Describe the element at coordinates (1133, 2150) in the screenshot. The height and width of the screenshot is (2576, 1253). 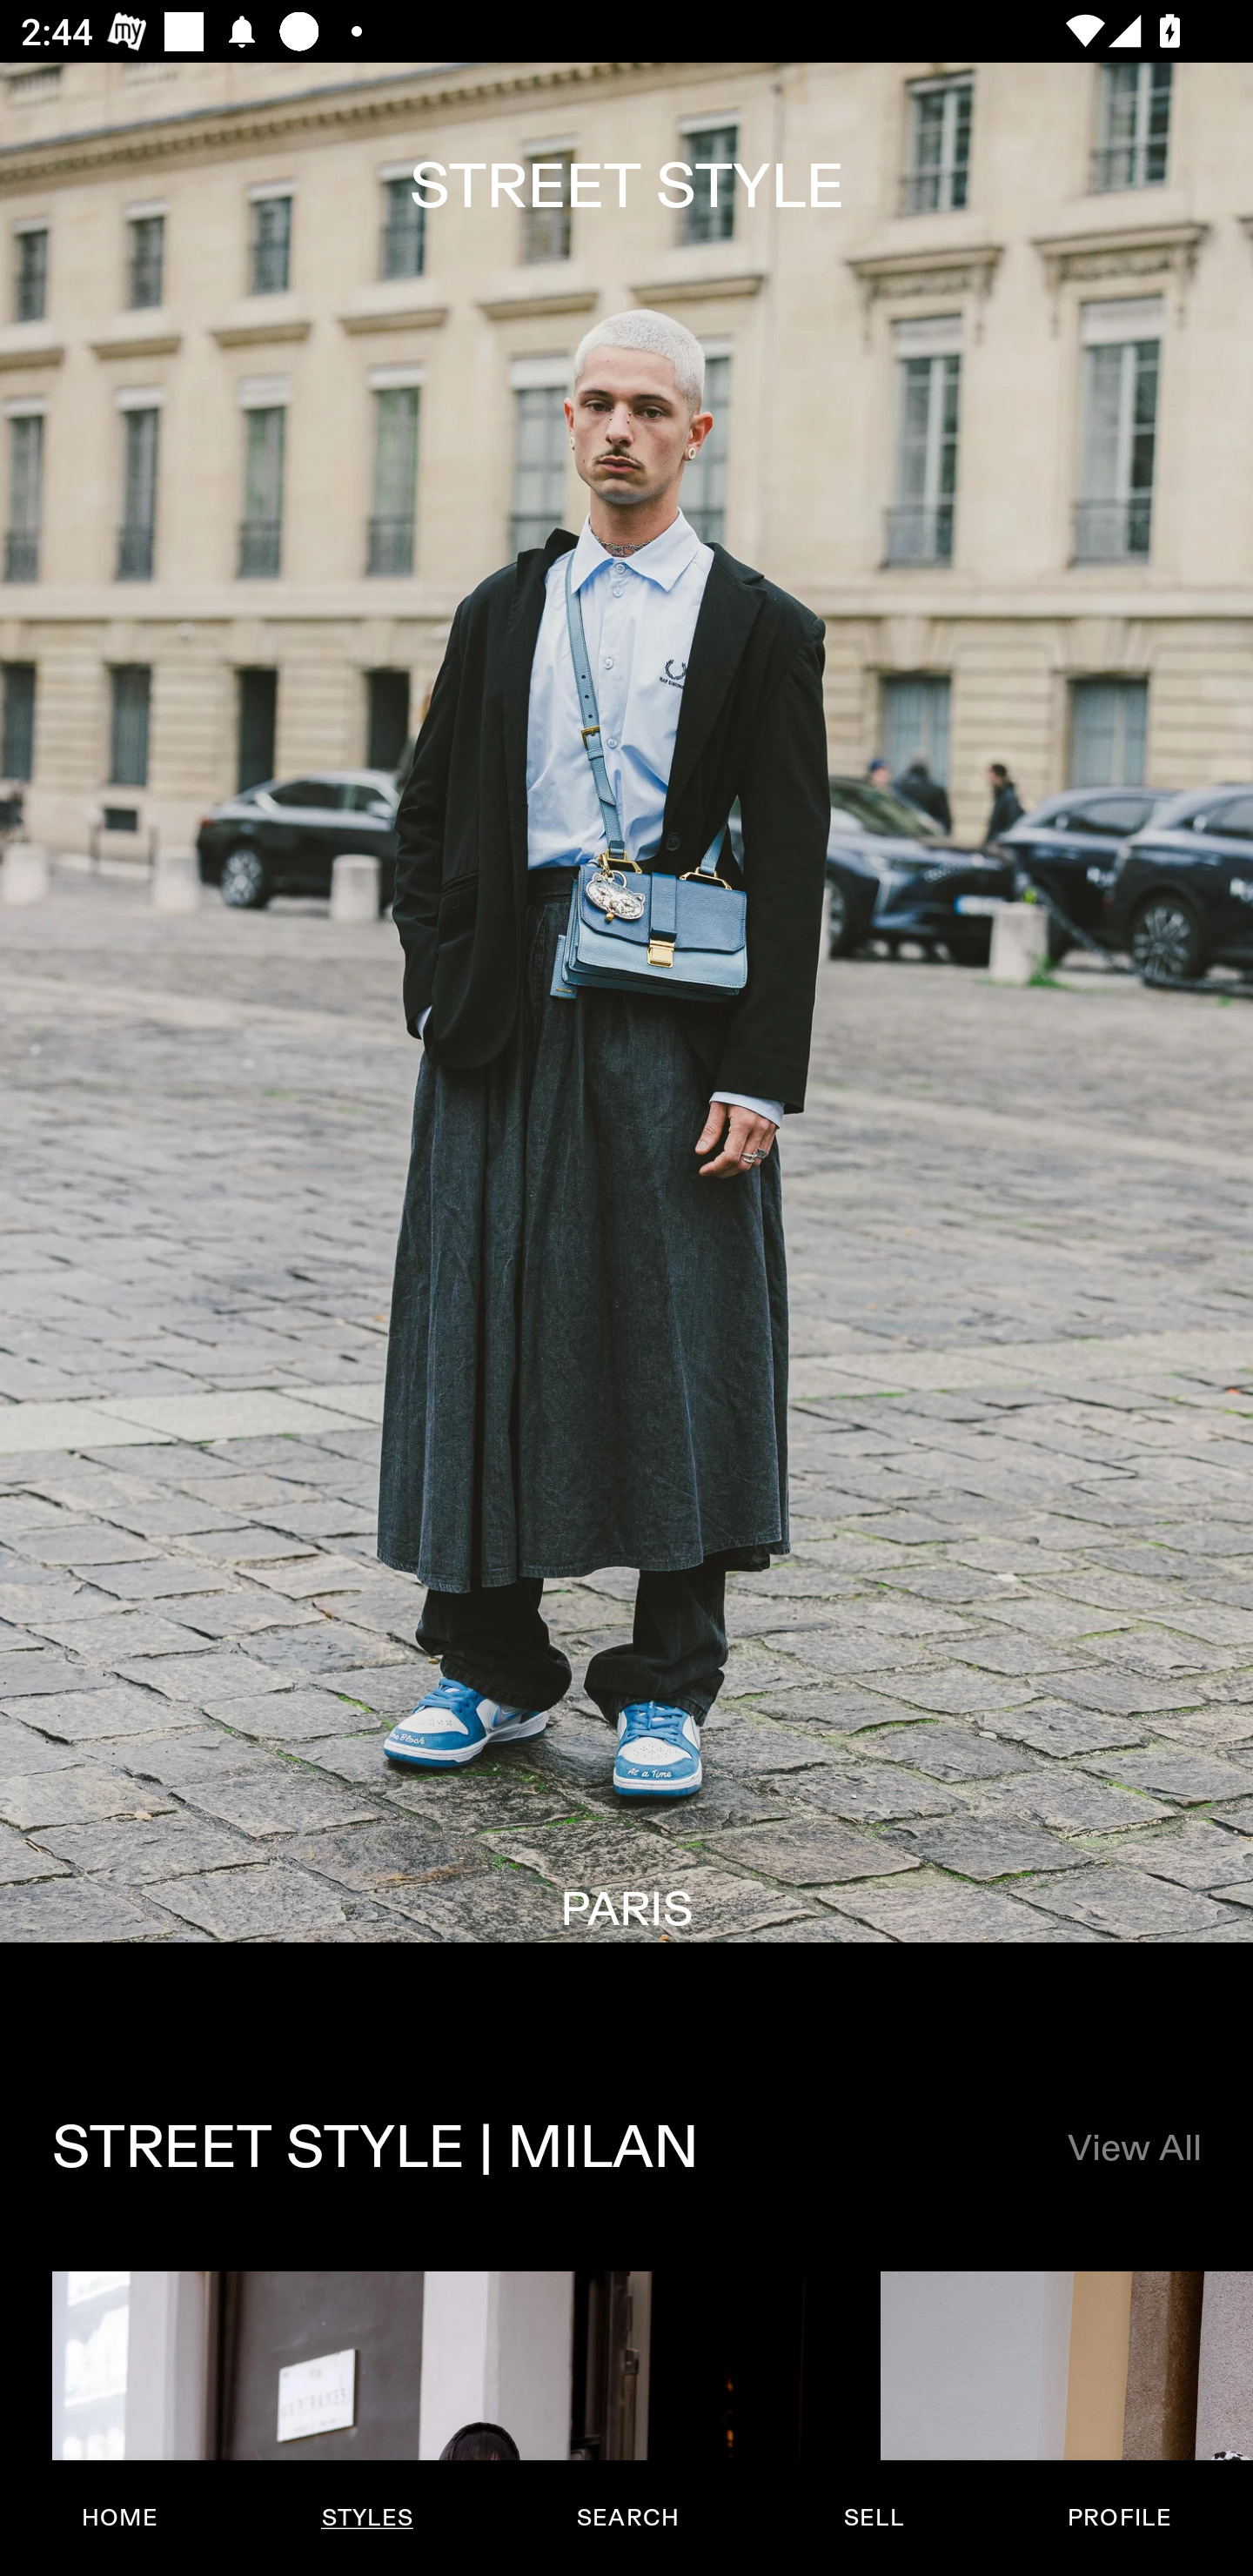
I see `View All` at that location.